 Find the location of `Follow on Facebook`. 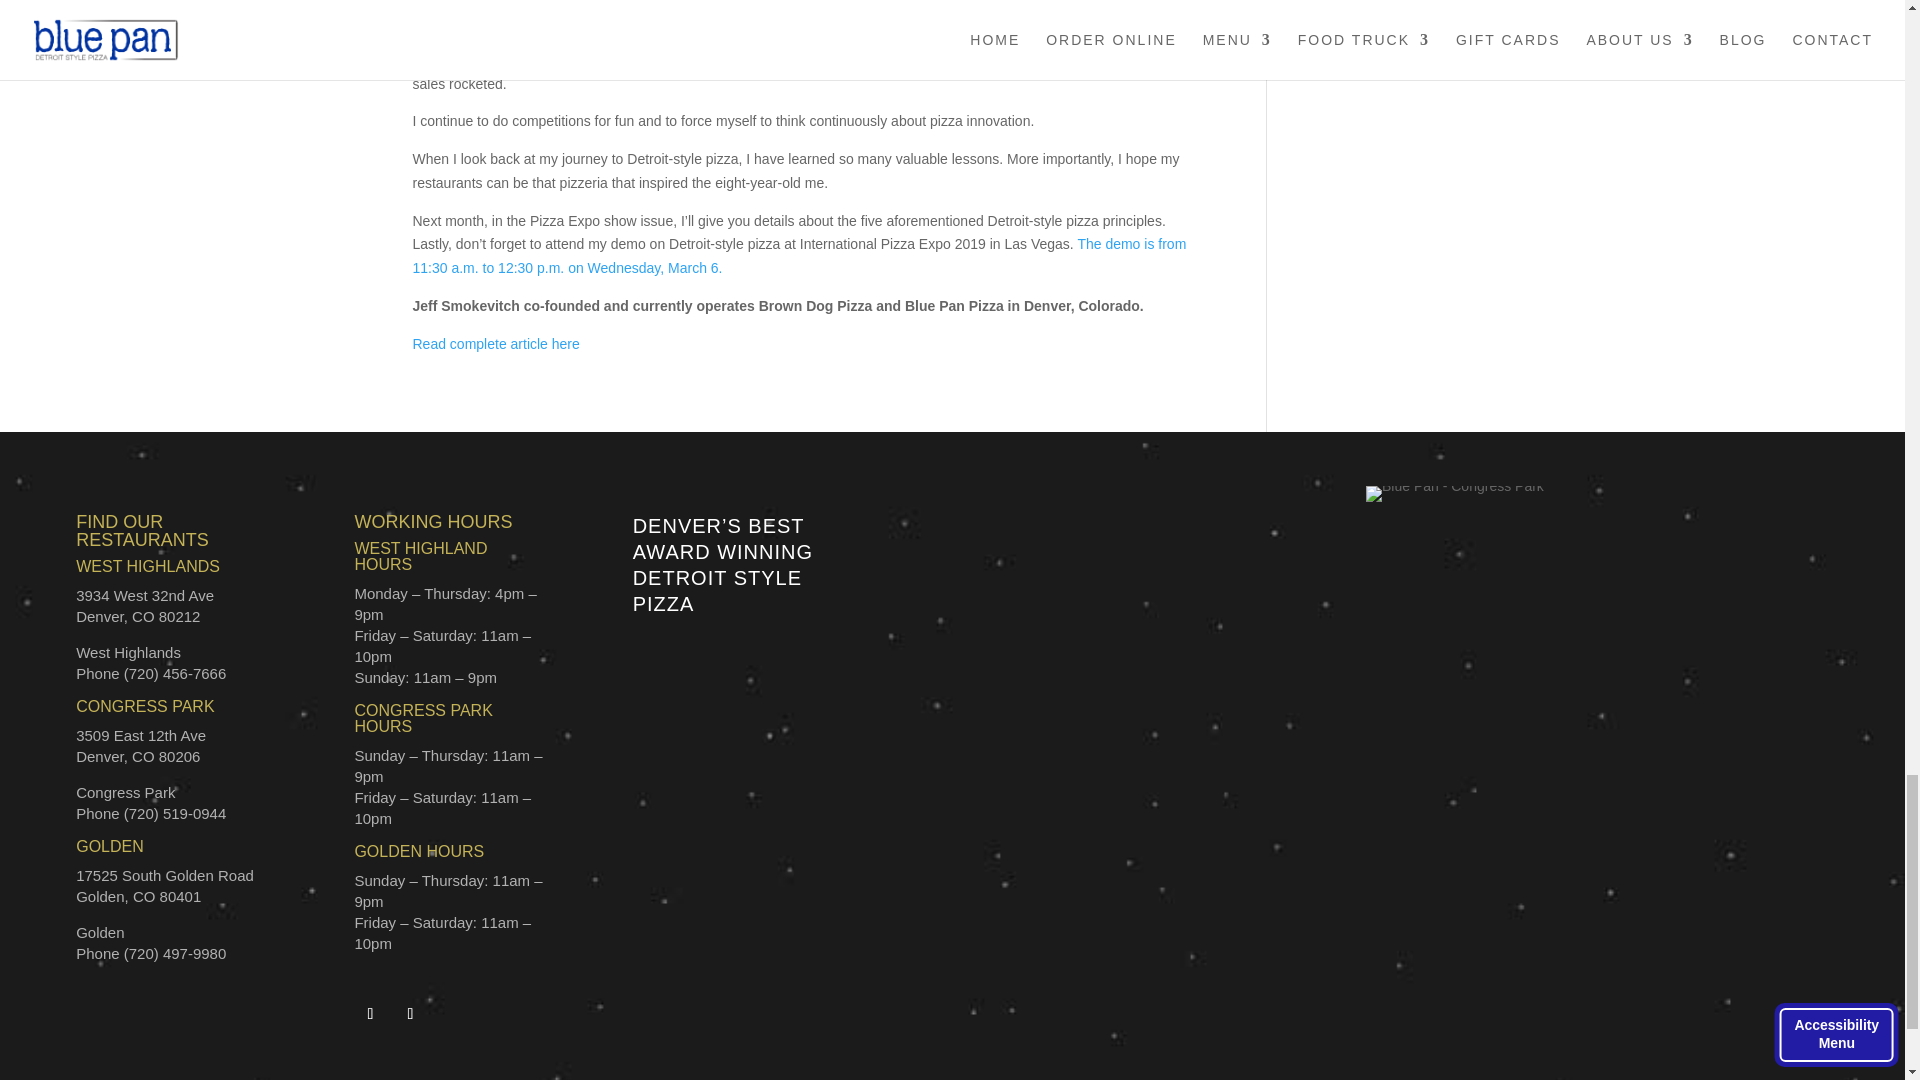

Follow on Facebook is located at coordinates (369, 1014).